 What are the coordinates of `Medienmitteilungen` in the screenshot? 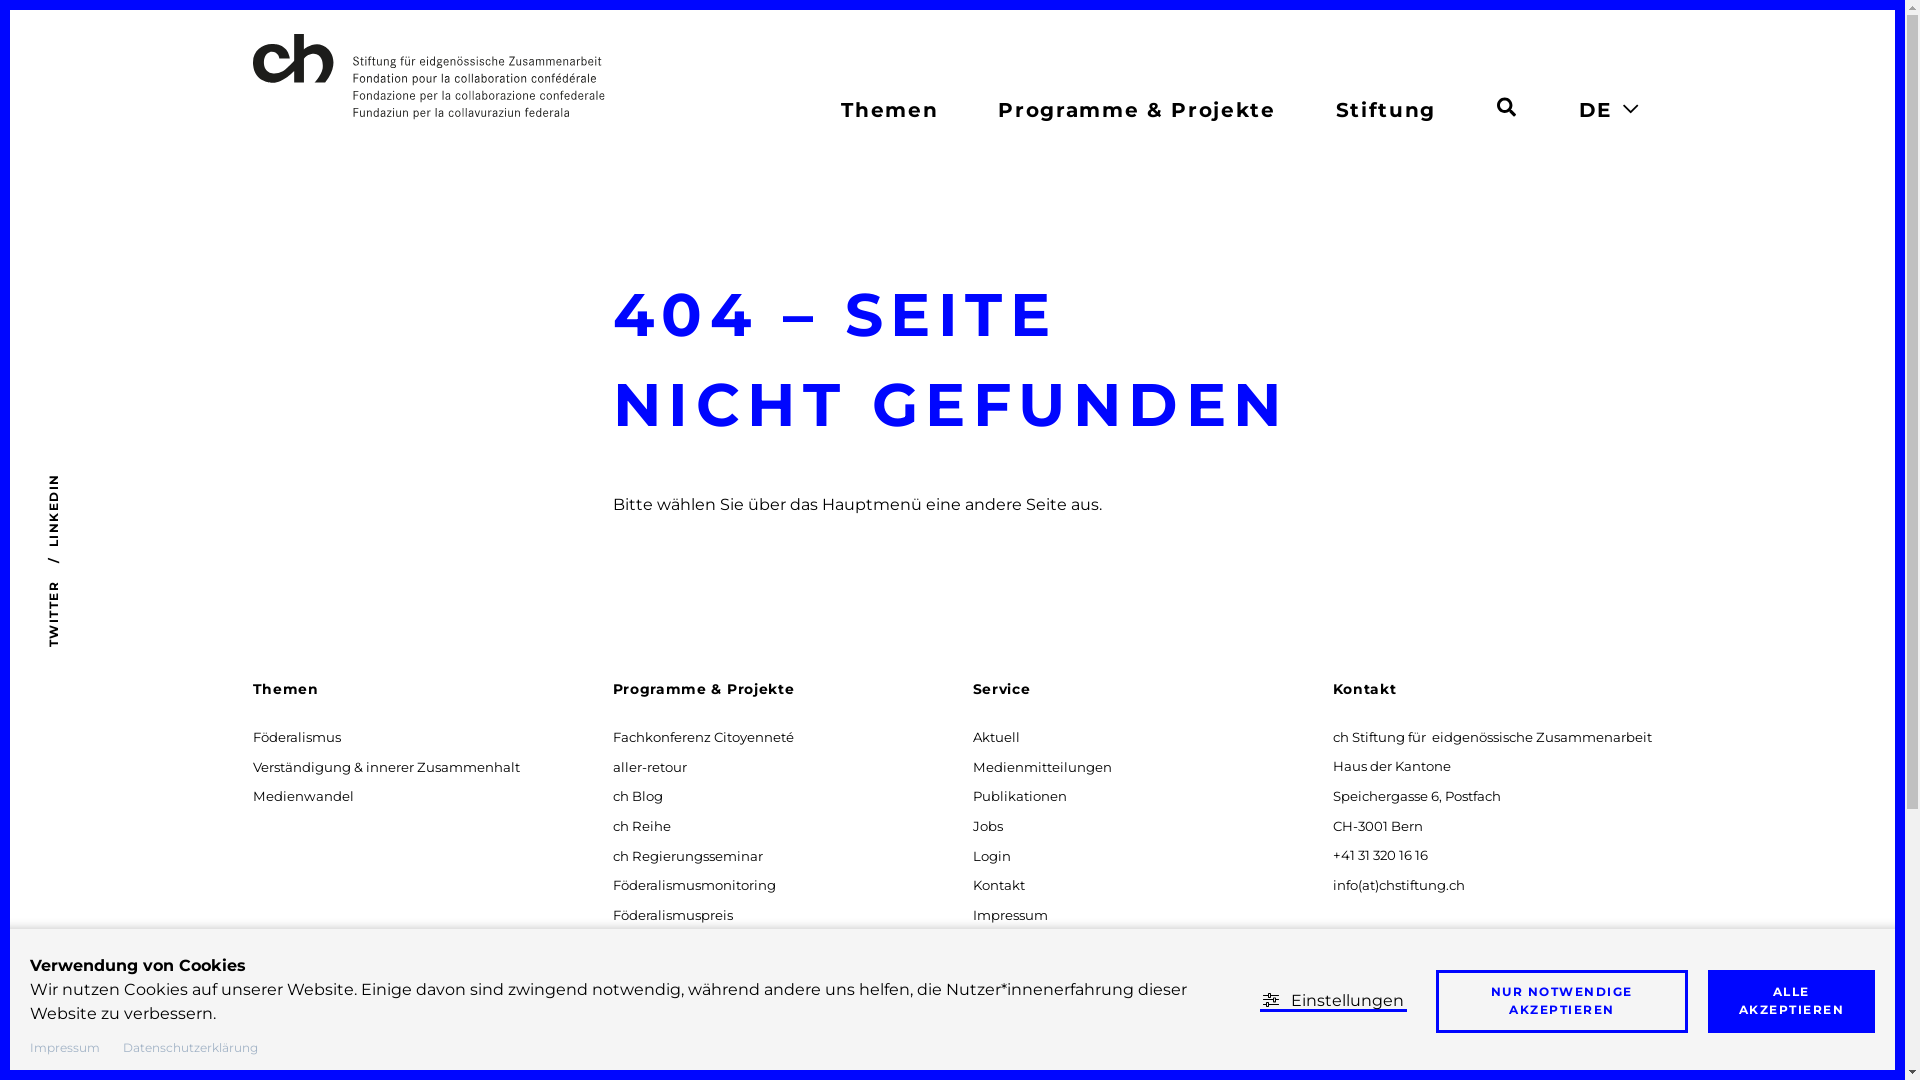 It's located at (1042, 766).